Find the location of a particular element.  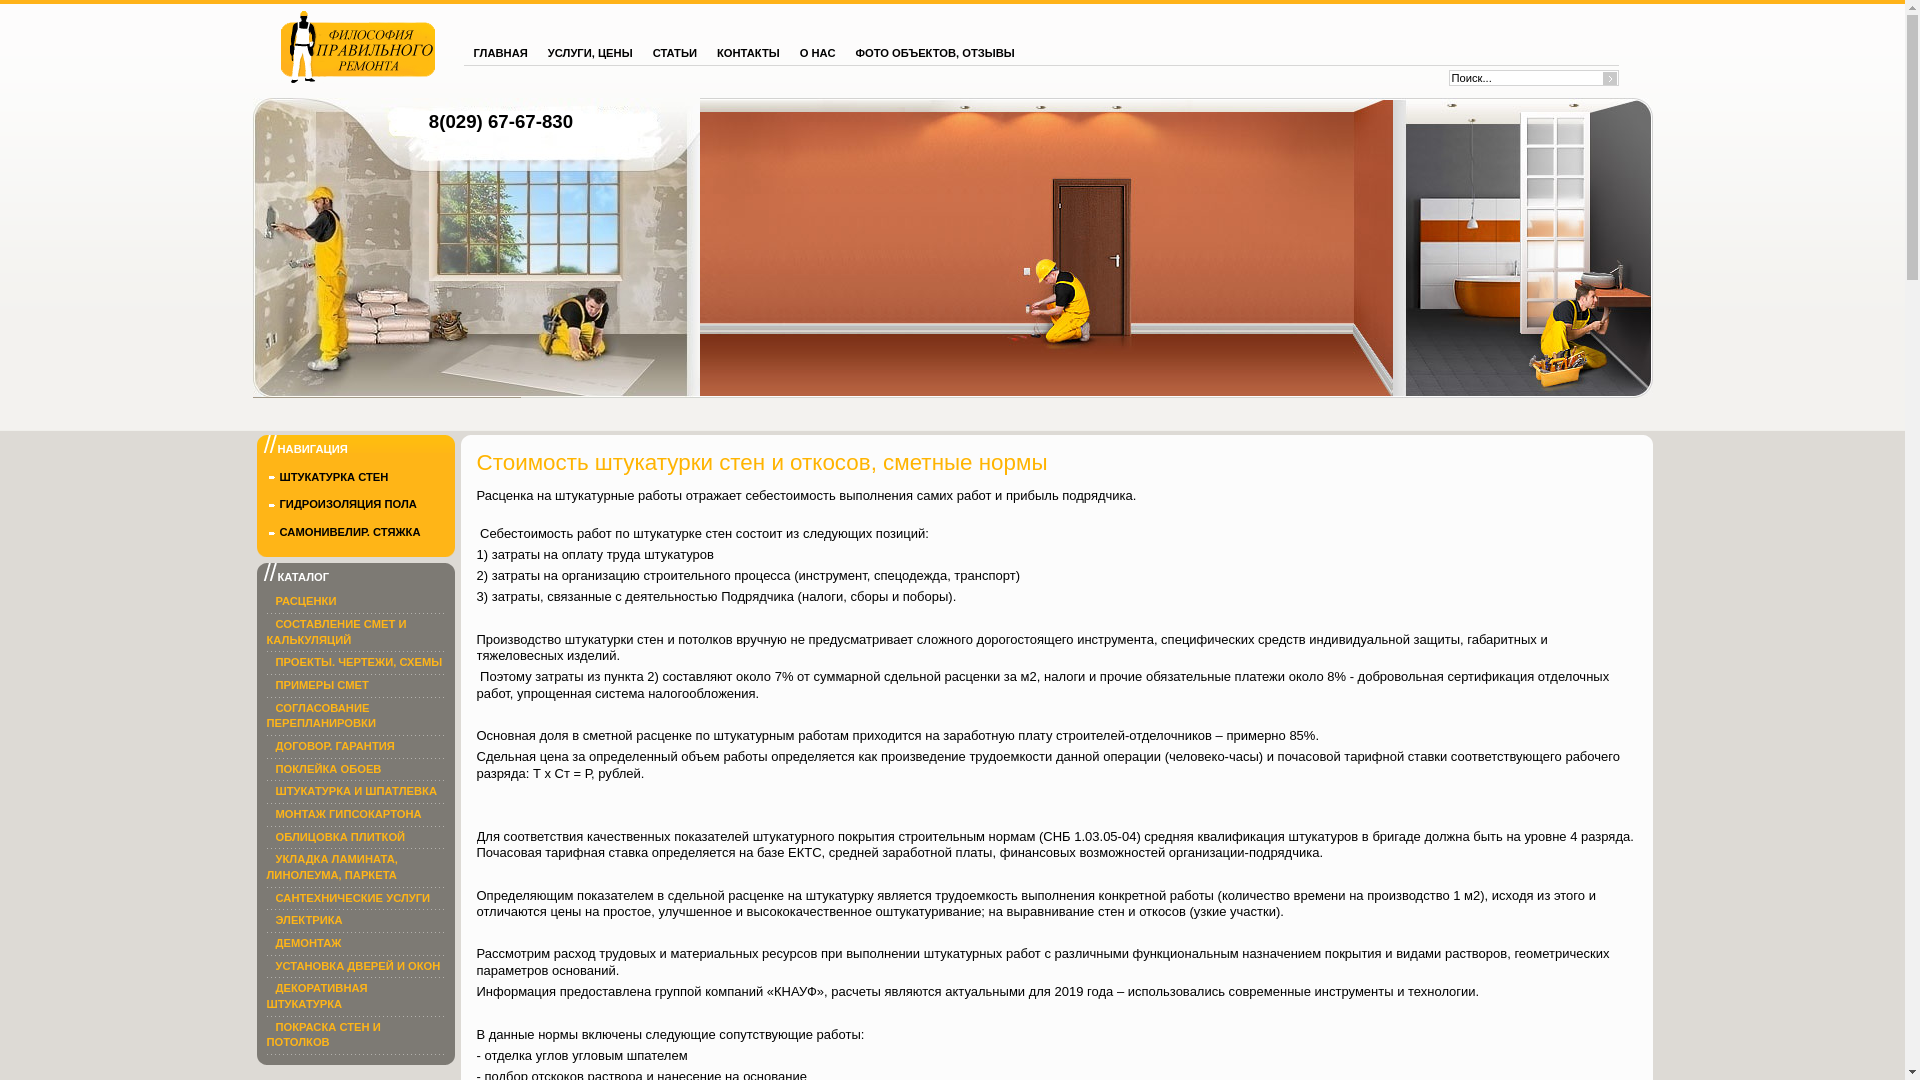

  8(029) 67-67-830   is located at coordinates (500, 122).